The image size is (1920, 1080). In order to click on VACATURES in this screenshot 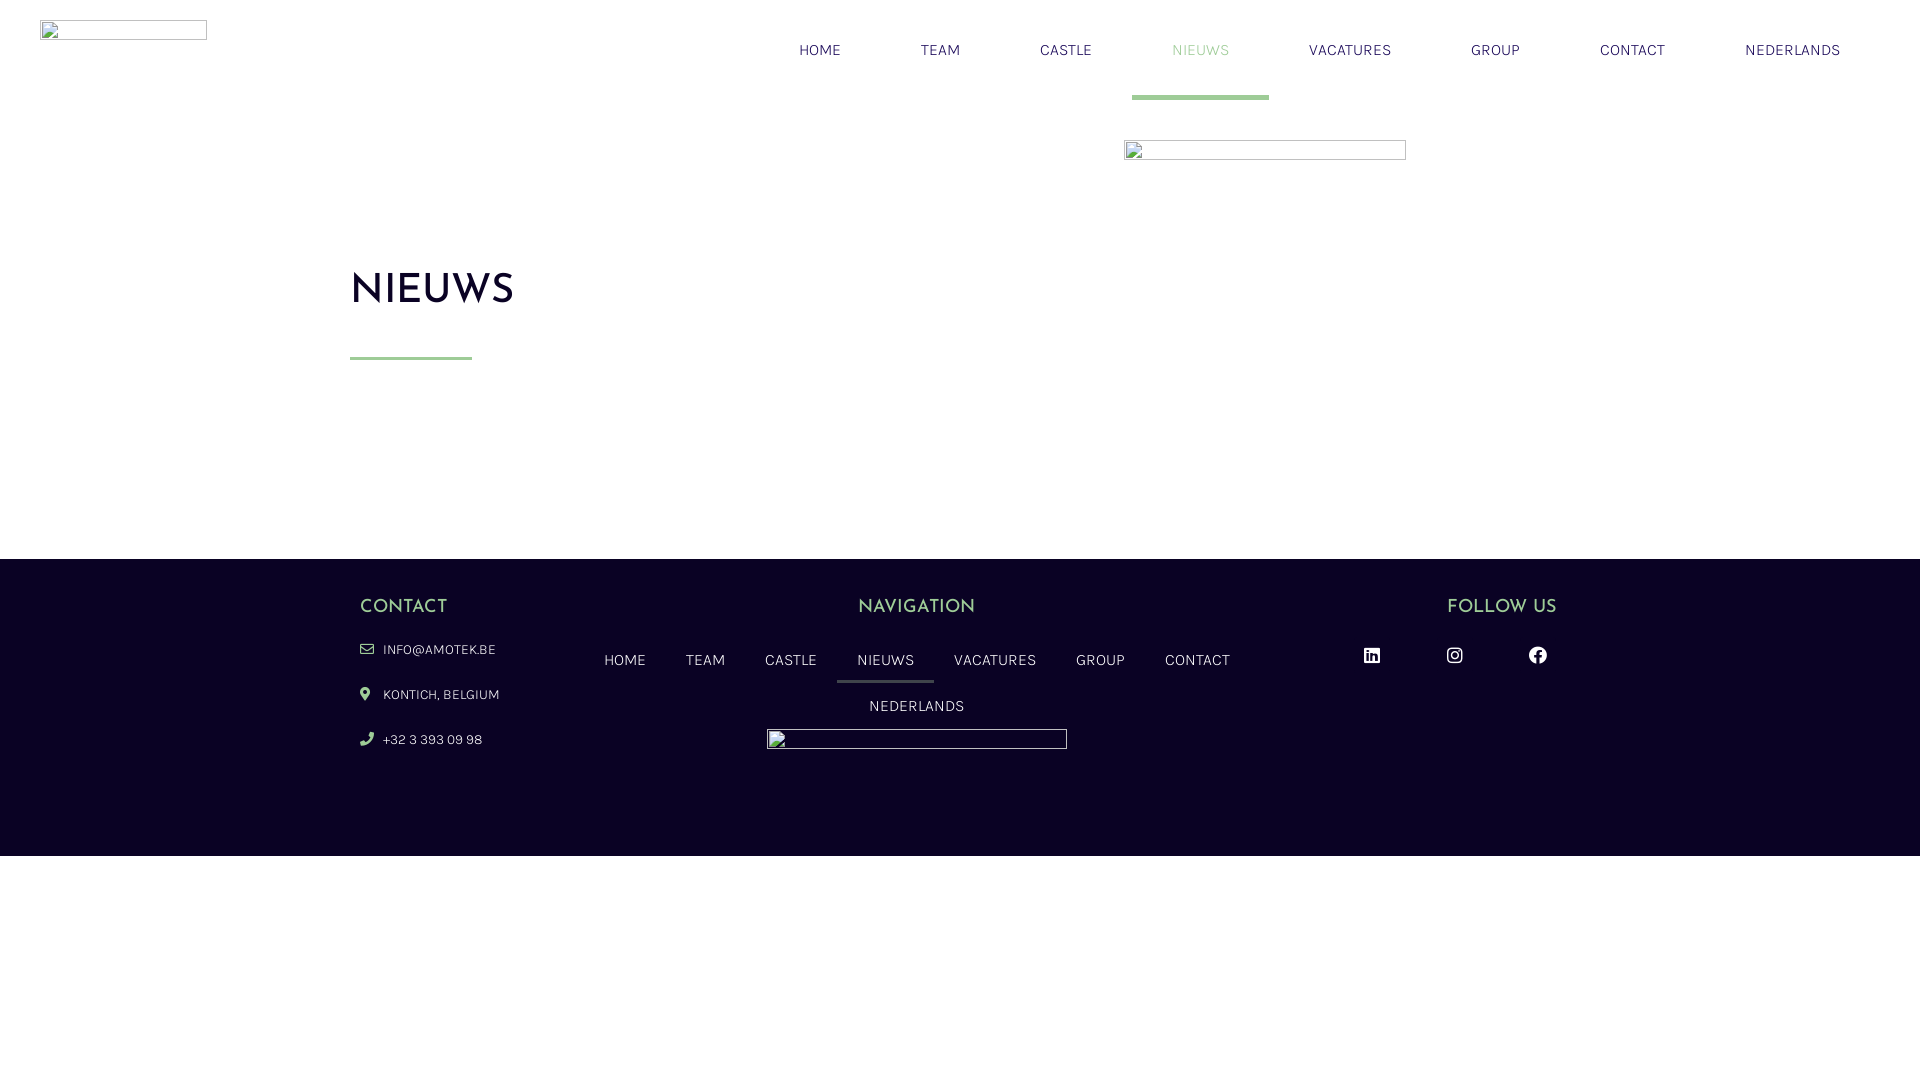, I will do `click(1350, 50)`.